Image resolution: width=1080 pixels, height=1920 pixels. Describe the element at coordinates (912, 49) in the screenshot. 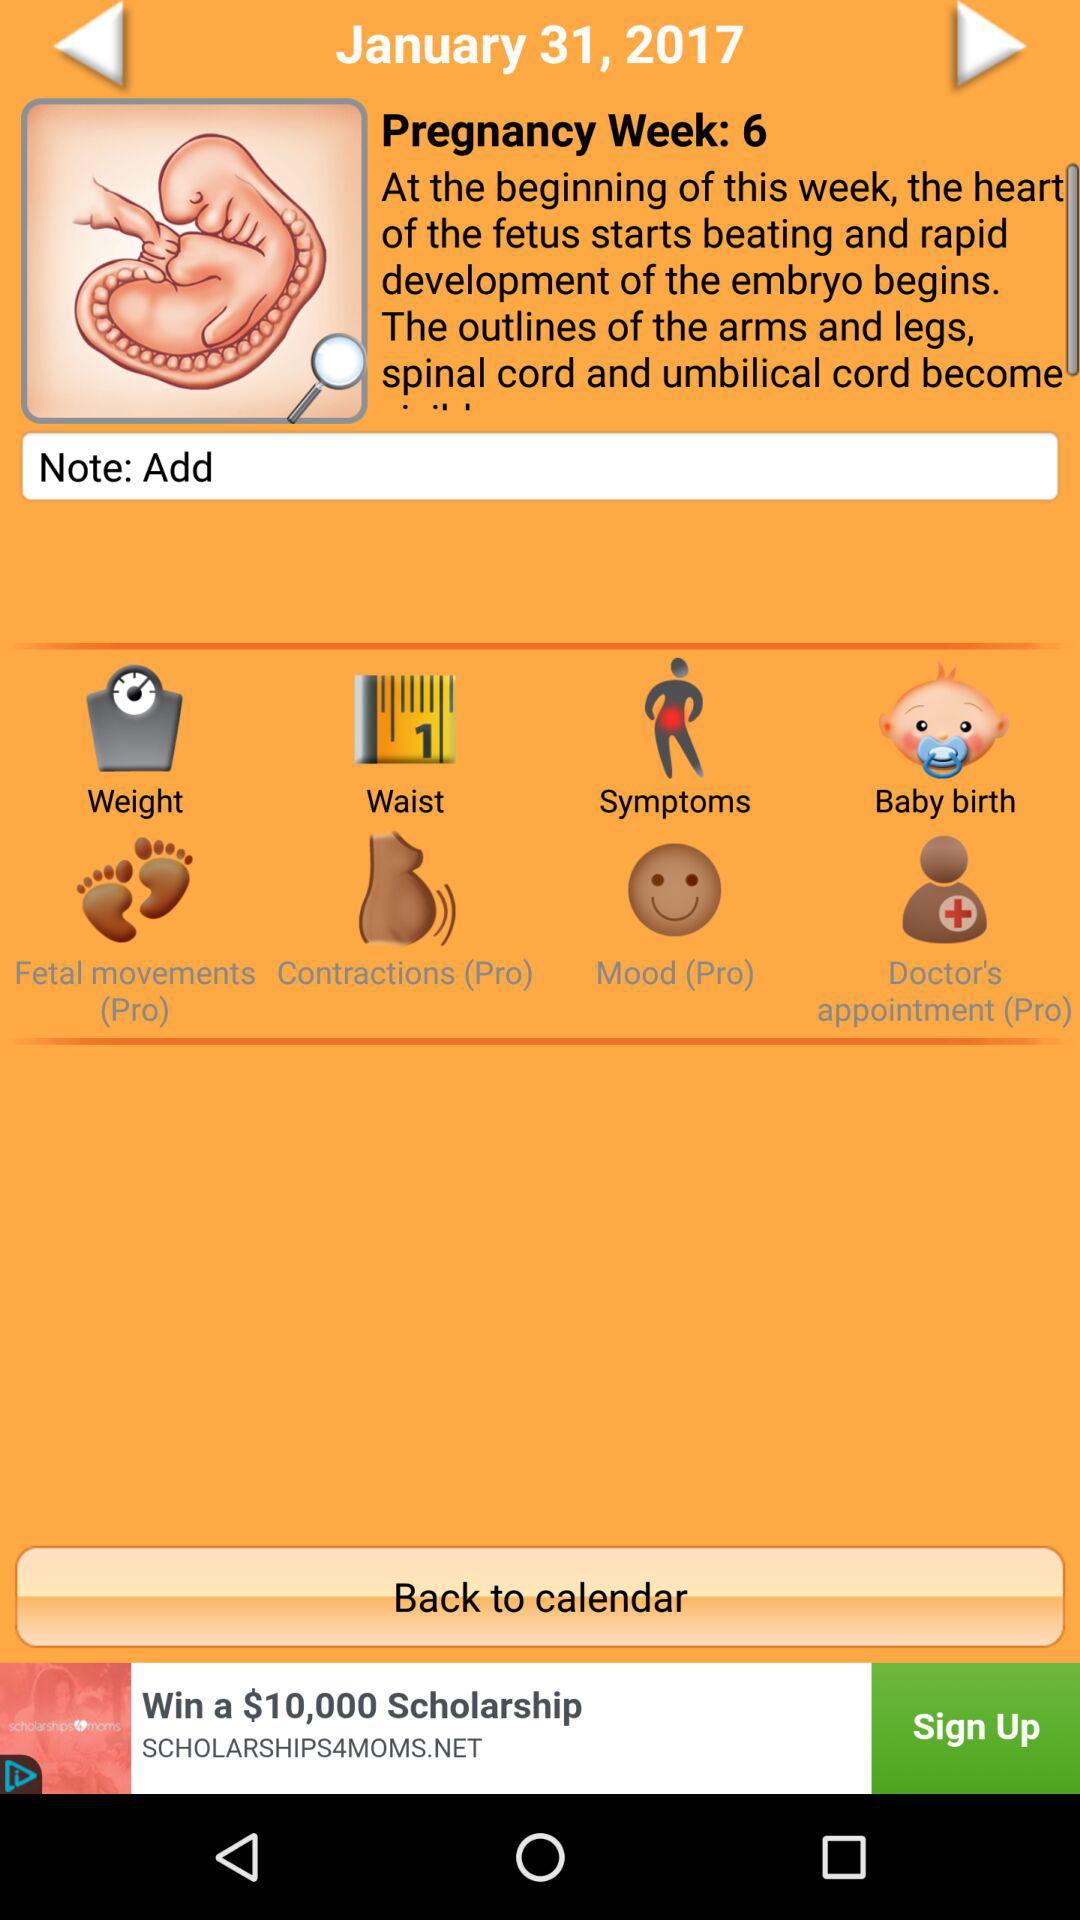

I see `a go forward button` at that location.